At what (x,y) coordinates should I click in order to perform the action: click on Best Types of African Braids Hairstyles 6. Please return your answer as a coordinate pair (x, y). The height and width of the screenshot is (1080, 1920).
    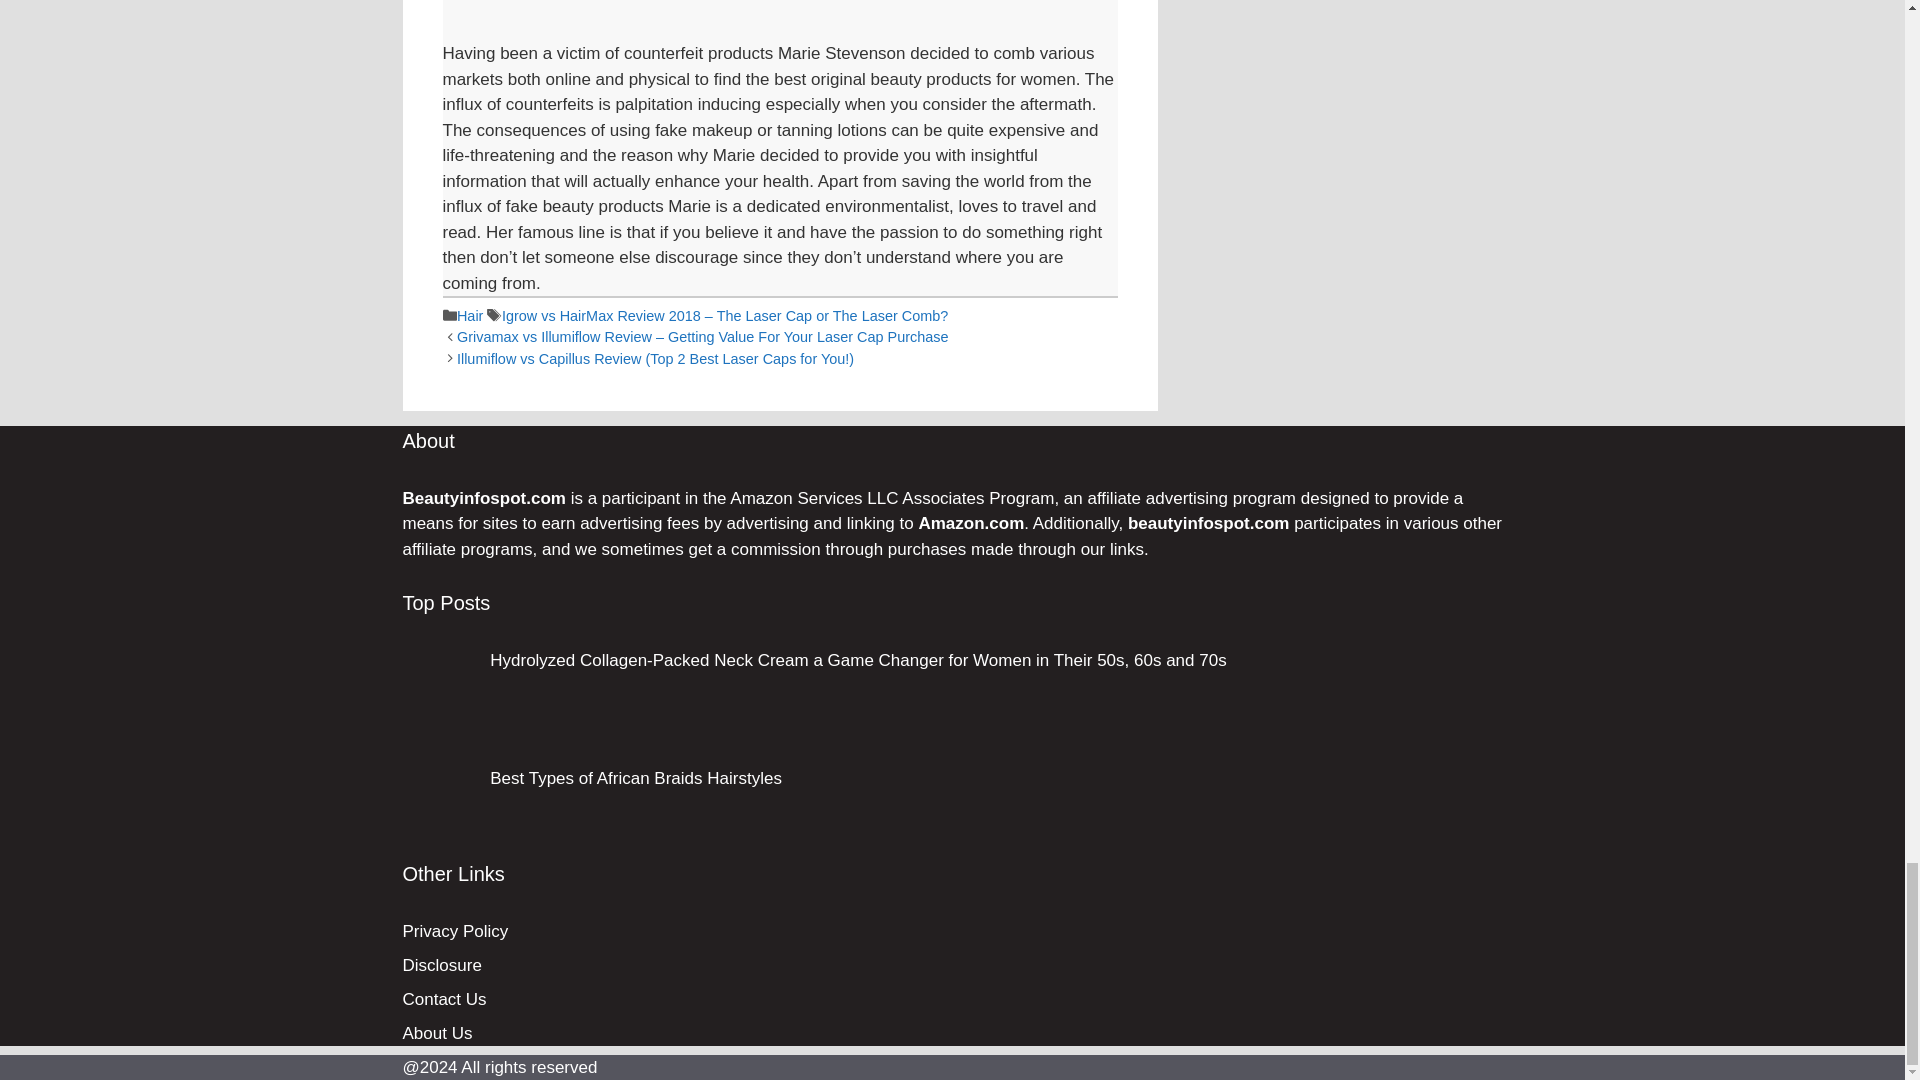
    Looking at the image, I should click on (438, 808).